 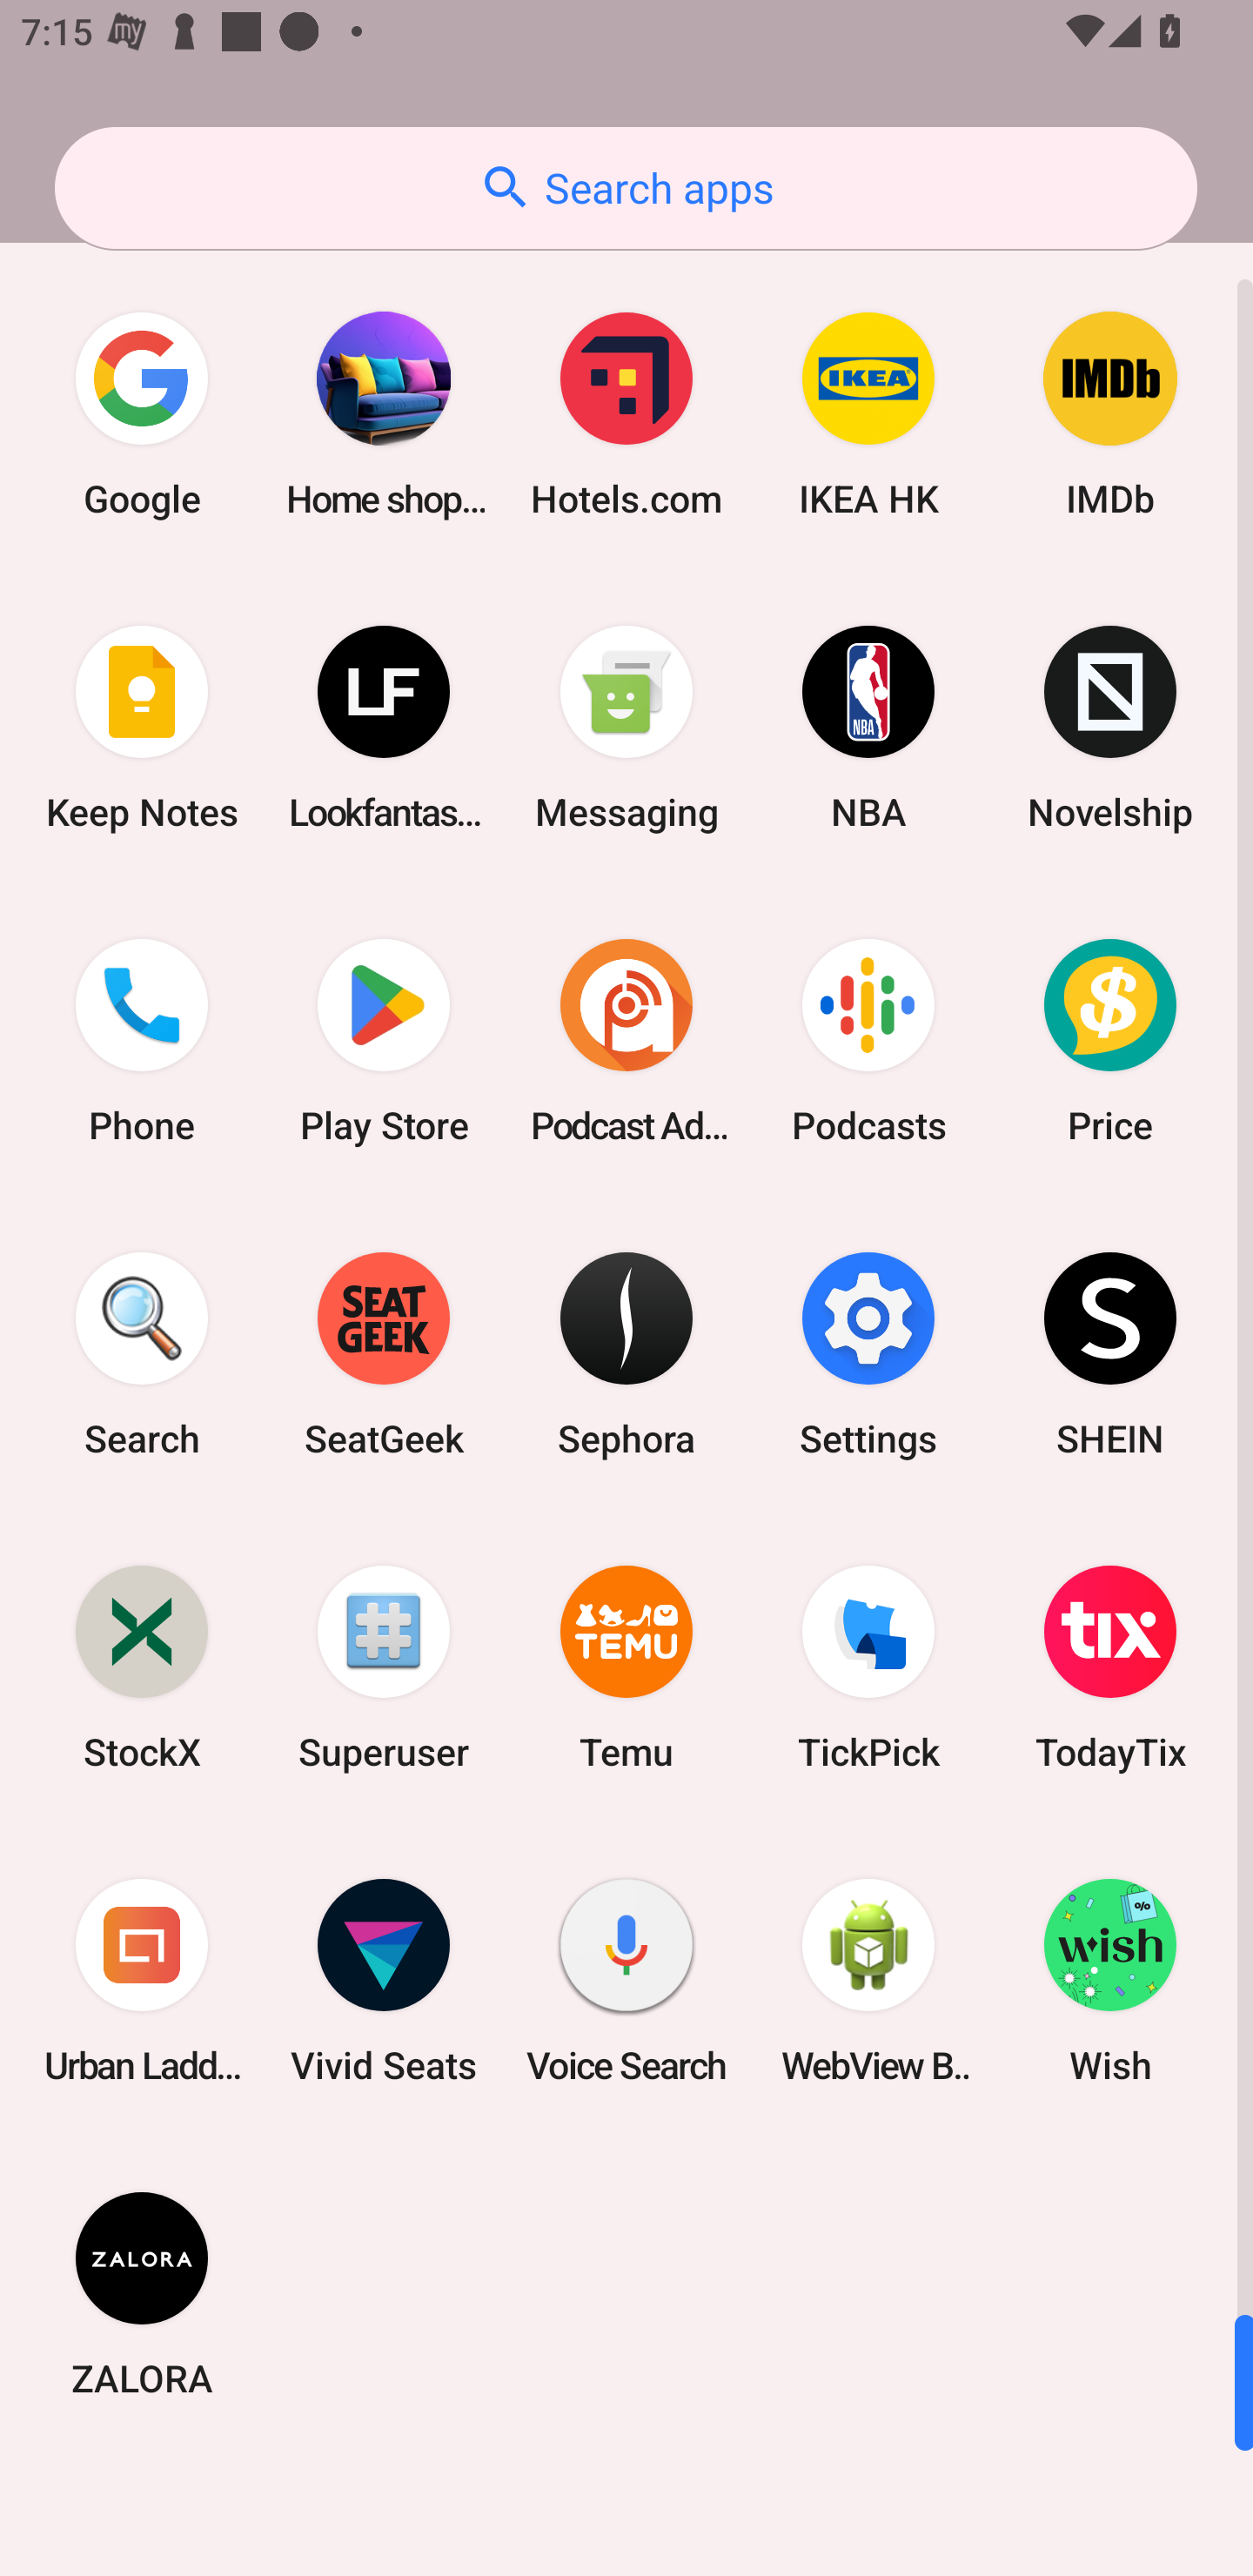 I want to click on Play Store, so click(x=384, y=1041).